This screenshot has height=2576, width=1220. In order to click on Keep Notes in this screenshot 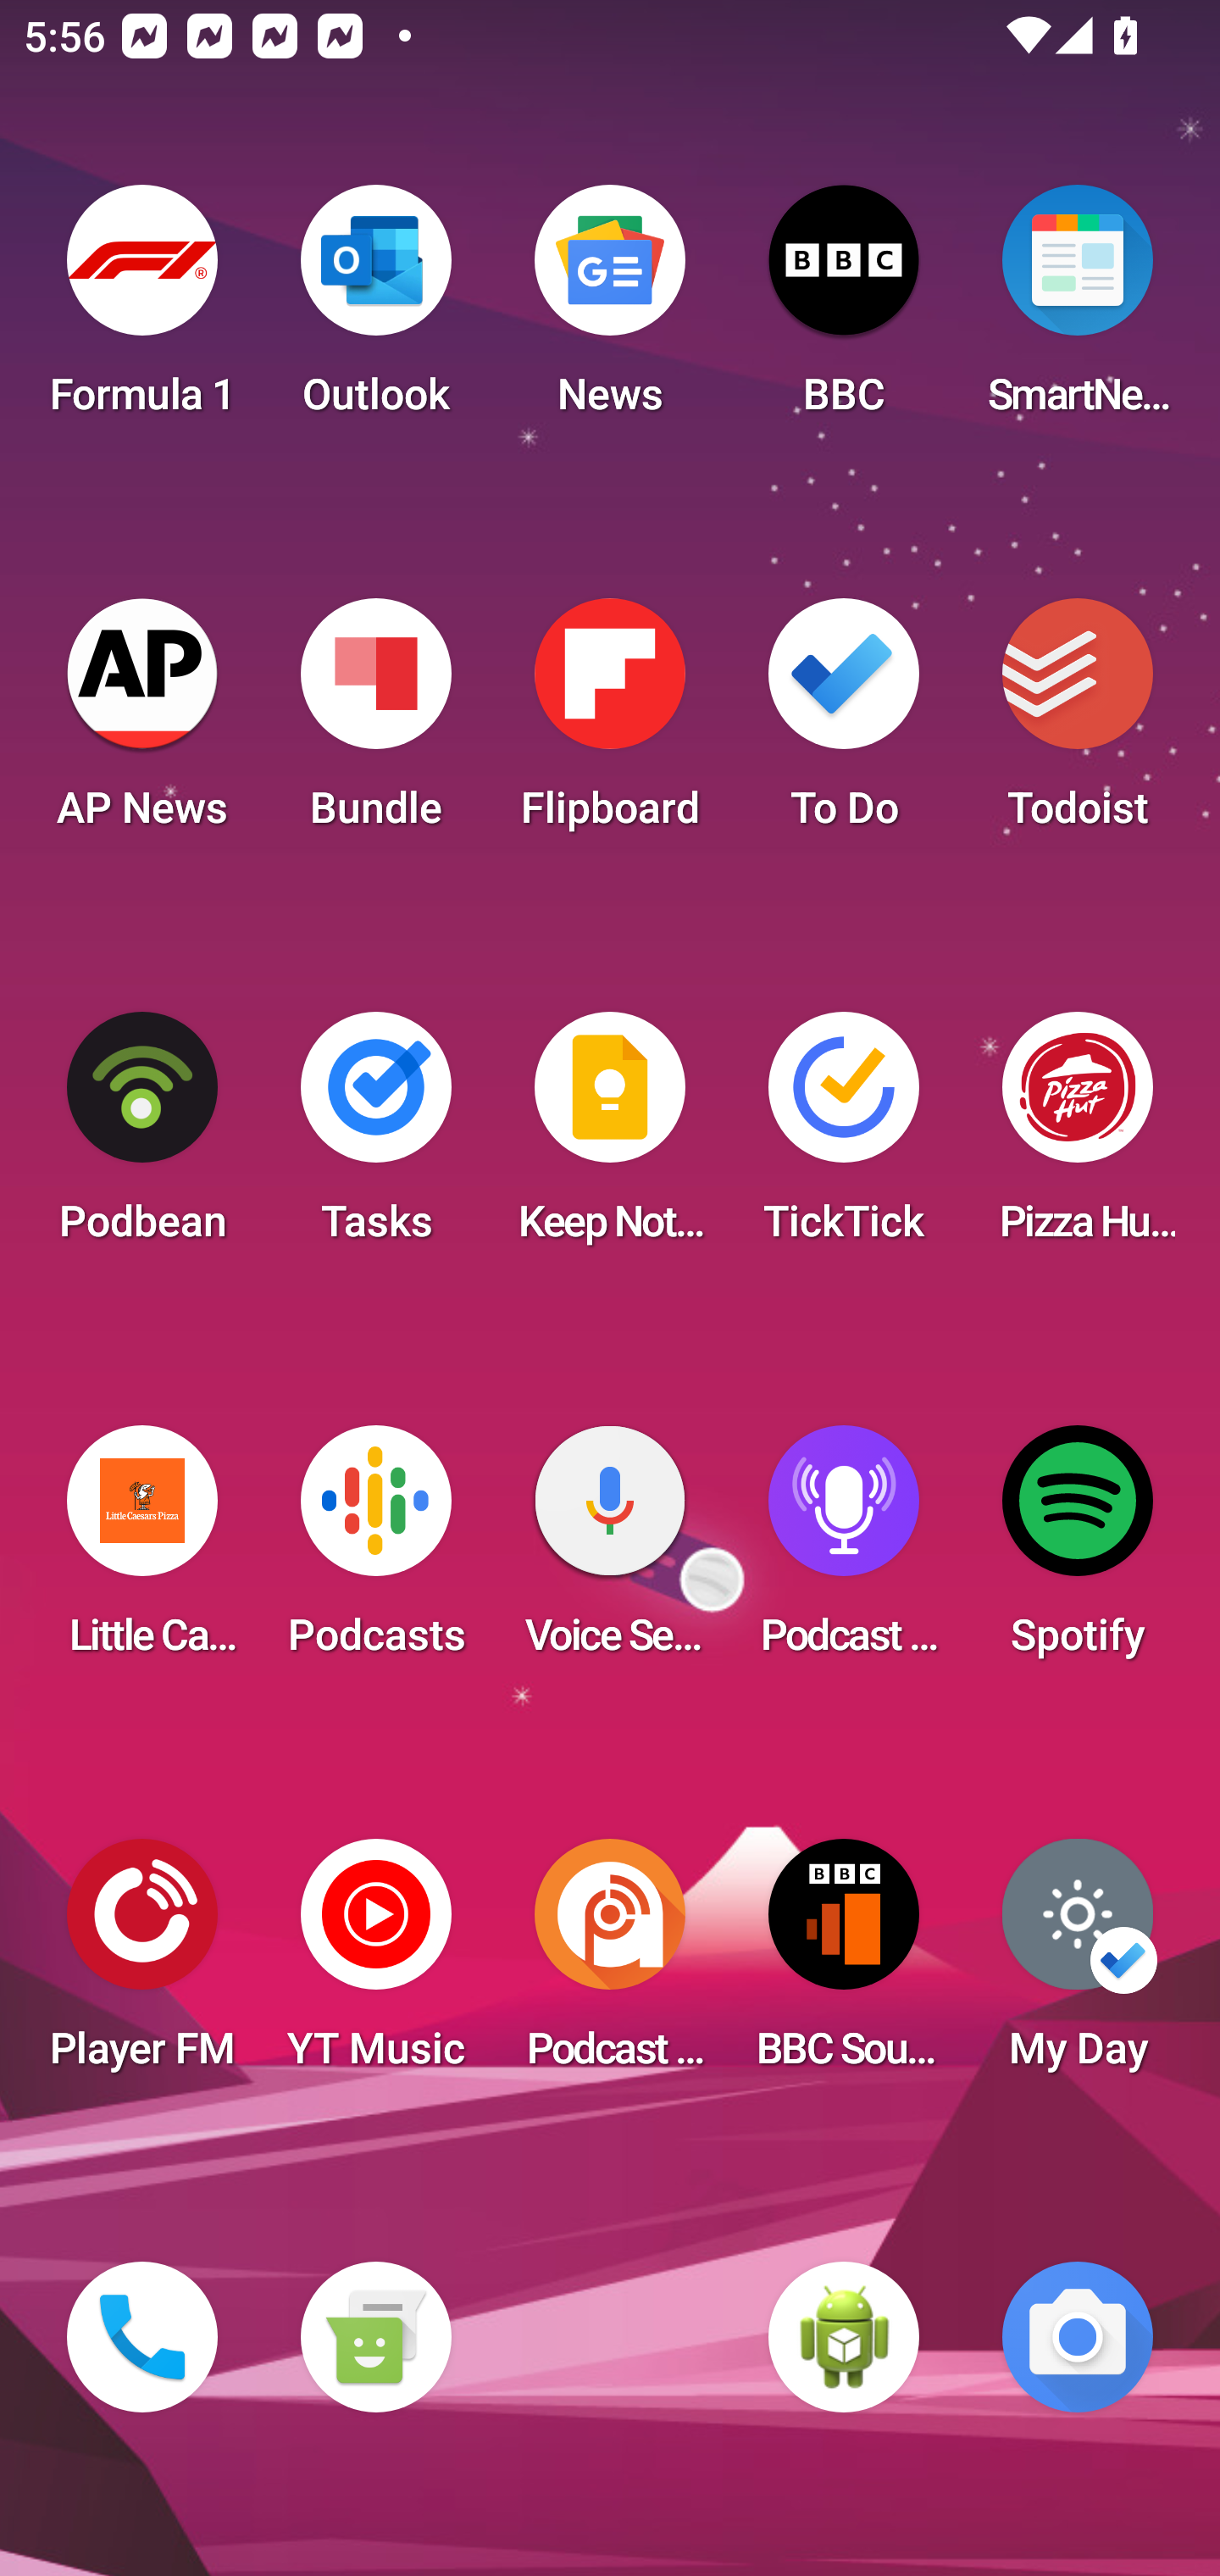, I will do `click(610, 1137)`.